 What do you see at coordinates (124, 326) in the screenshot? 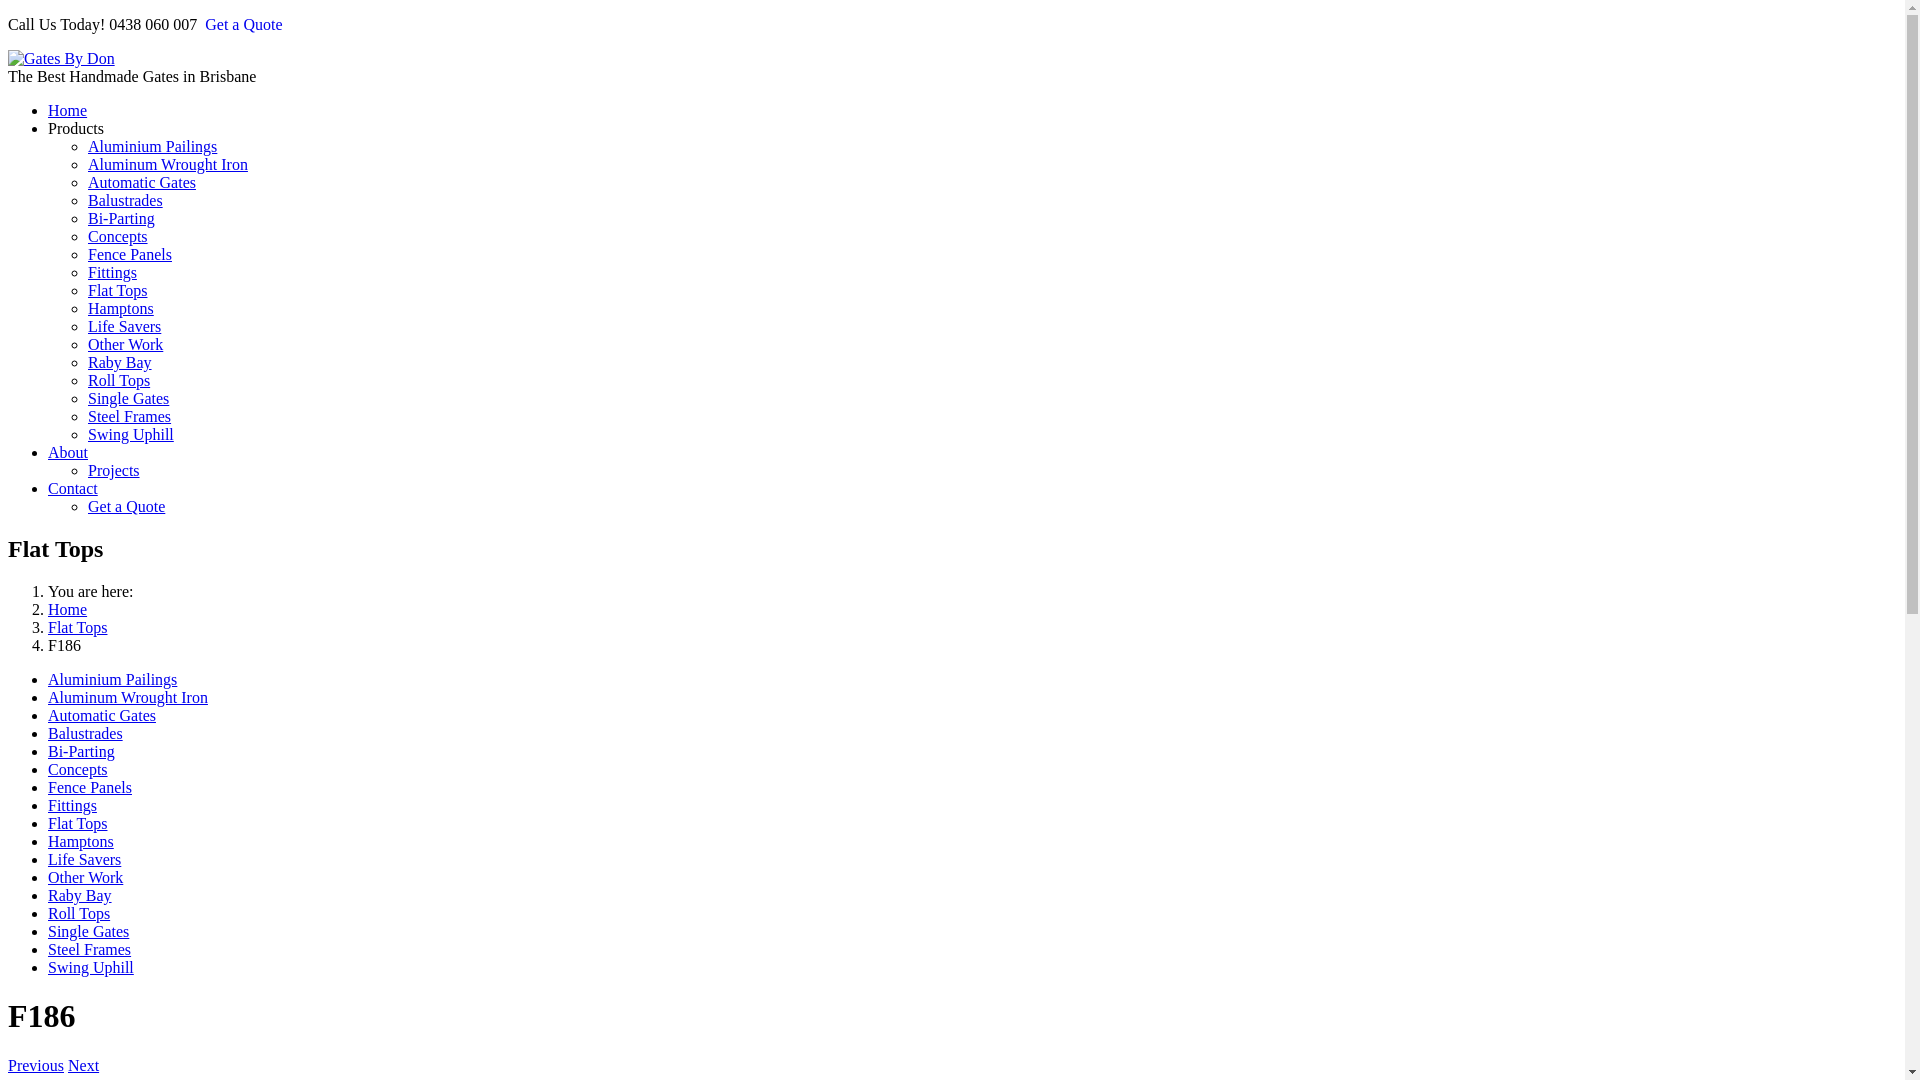
I see `Life Savers` at bounding box center [124, 326].